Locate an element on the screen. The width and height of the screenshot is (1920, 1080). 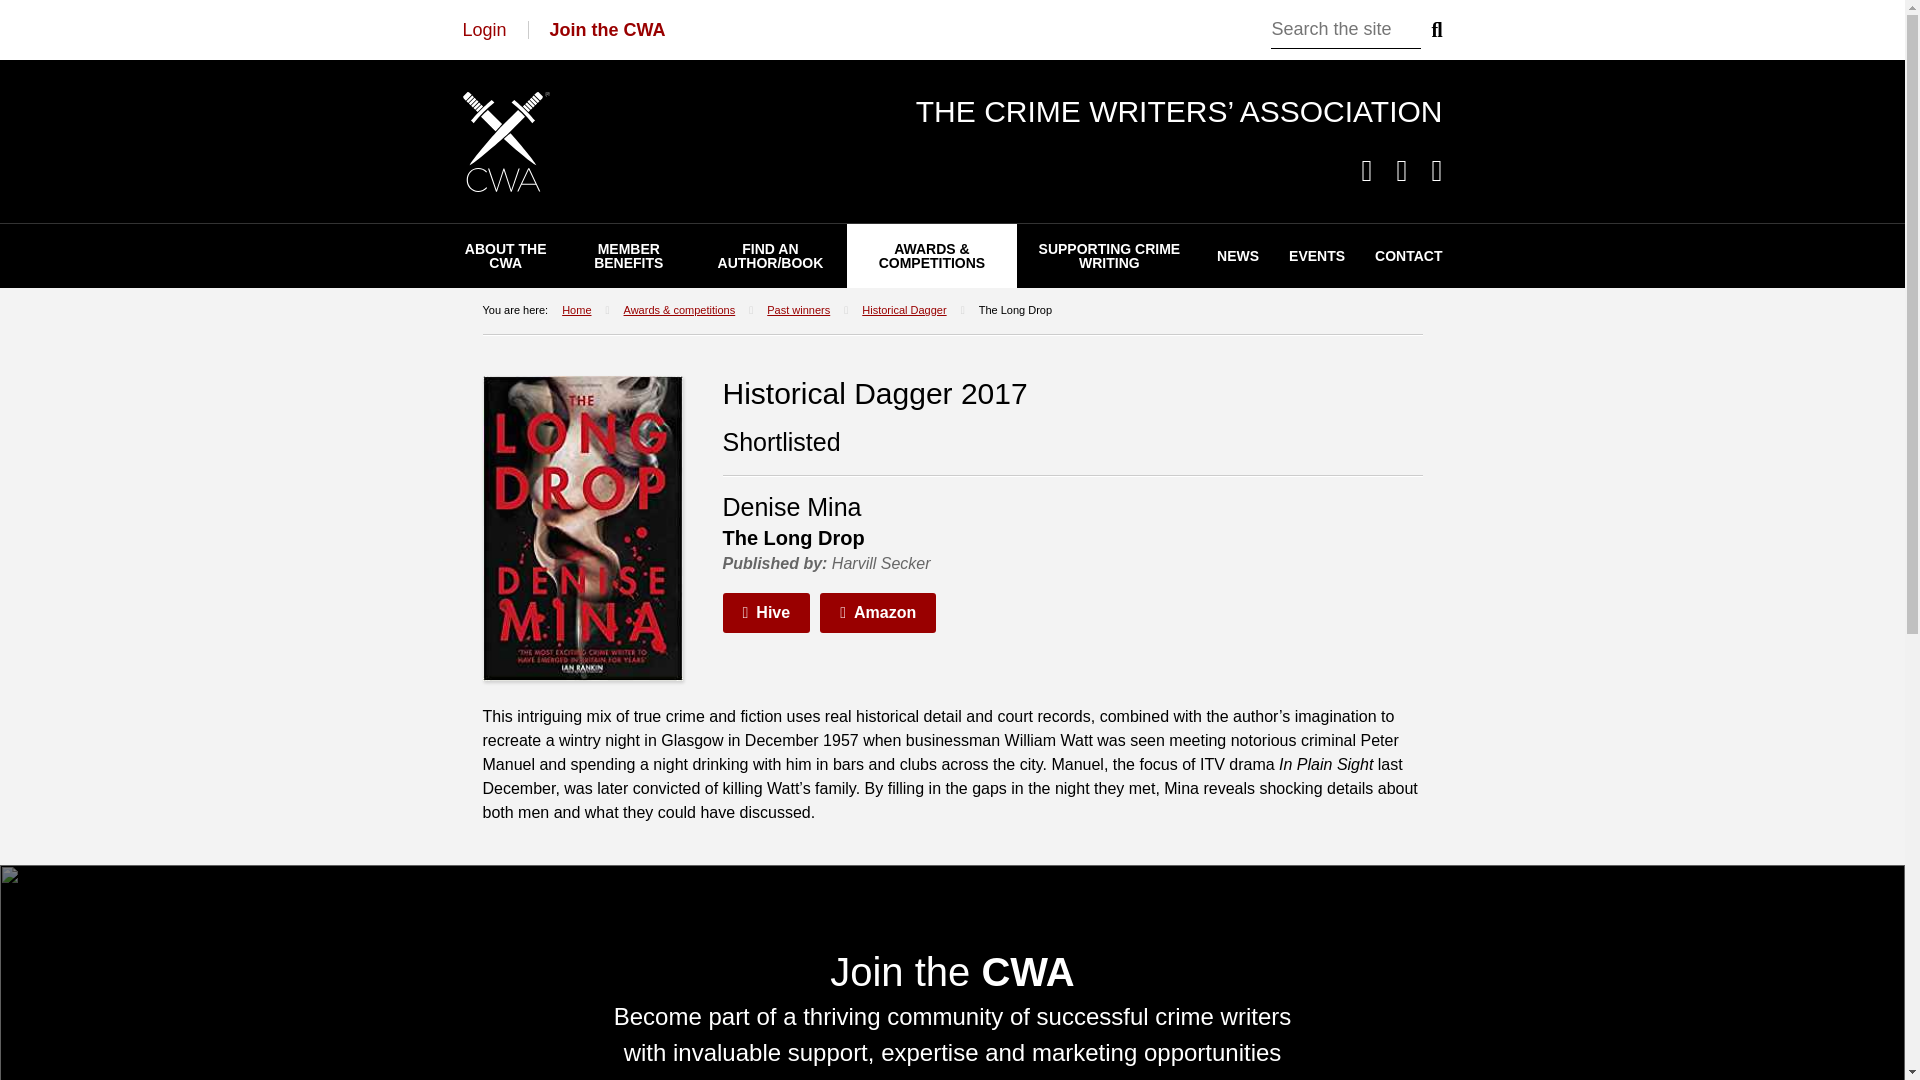
Join the CWA is located at coordinates (608, 30).